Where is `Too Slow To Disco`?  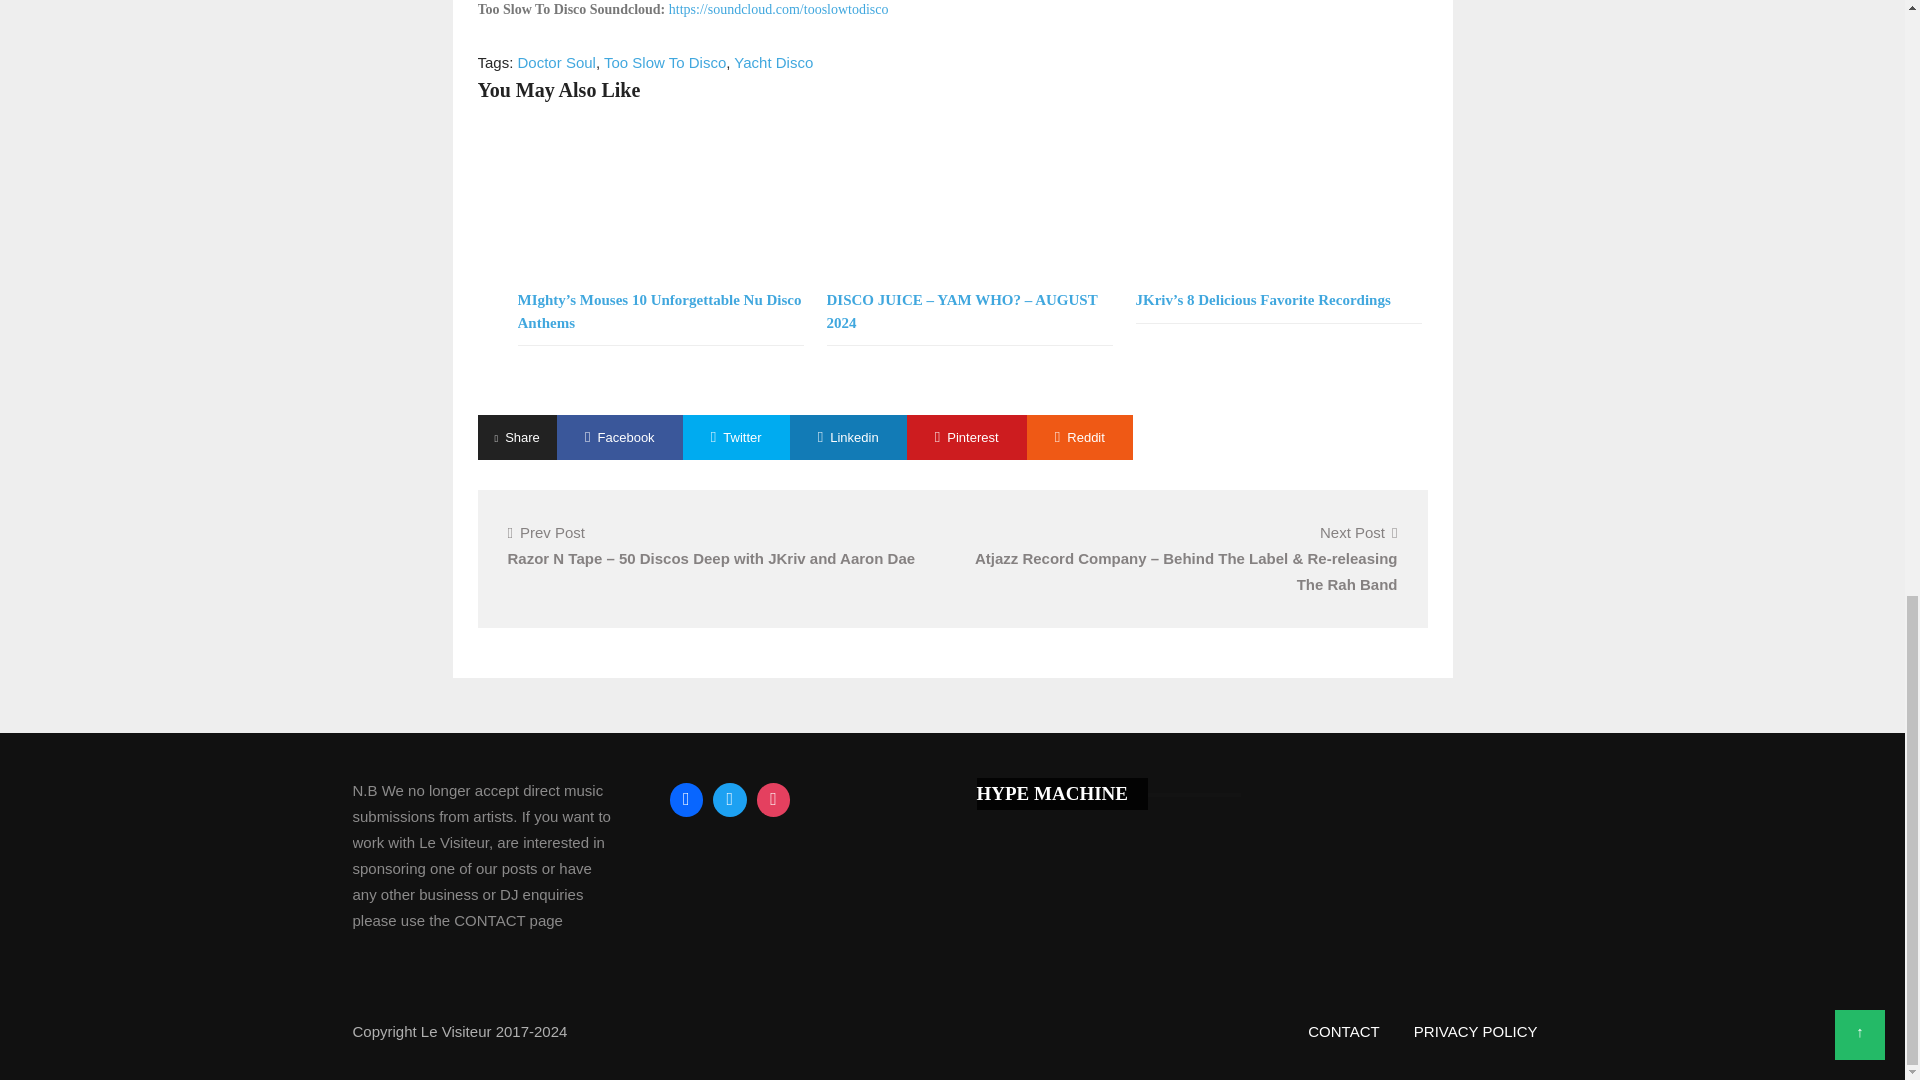 Too Slow To Disco is located at coordinates (664, 62).